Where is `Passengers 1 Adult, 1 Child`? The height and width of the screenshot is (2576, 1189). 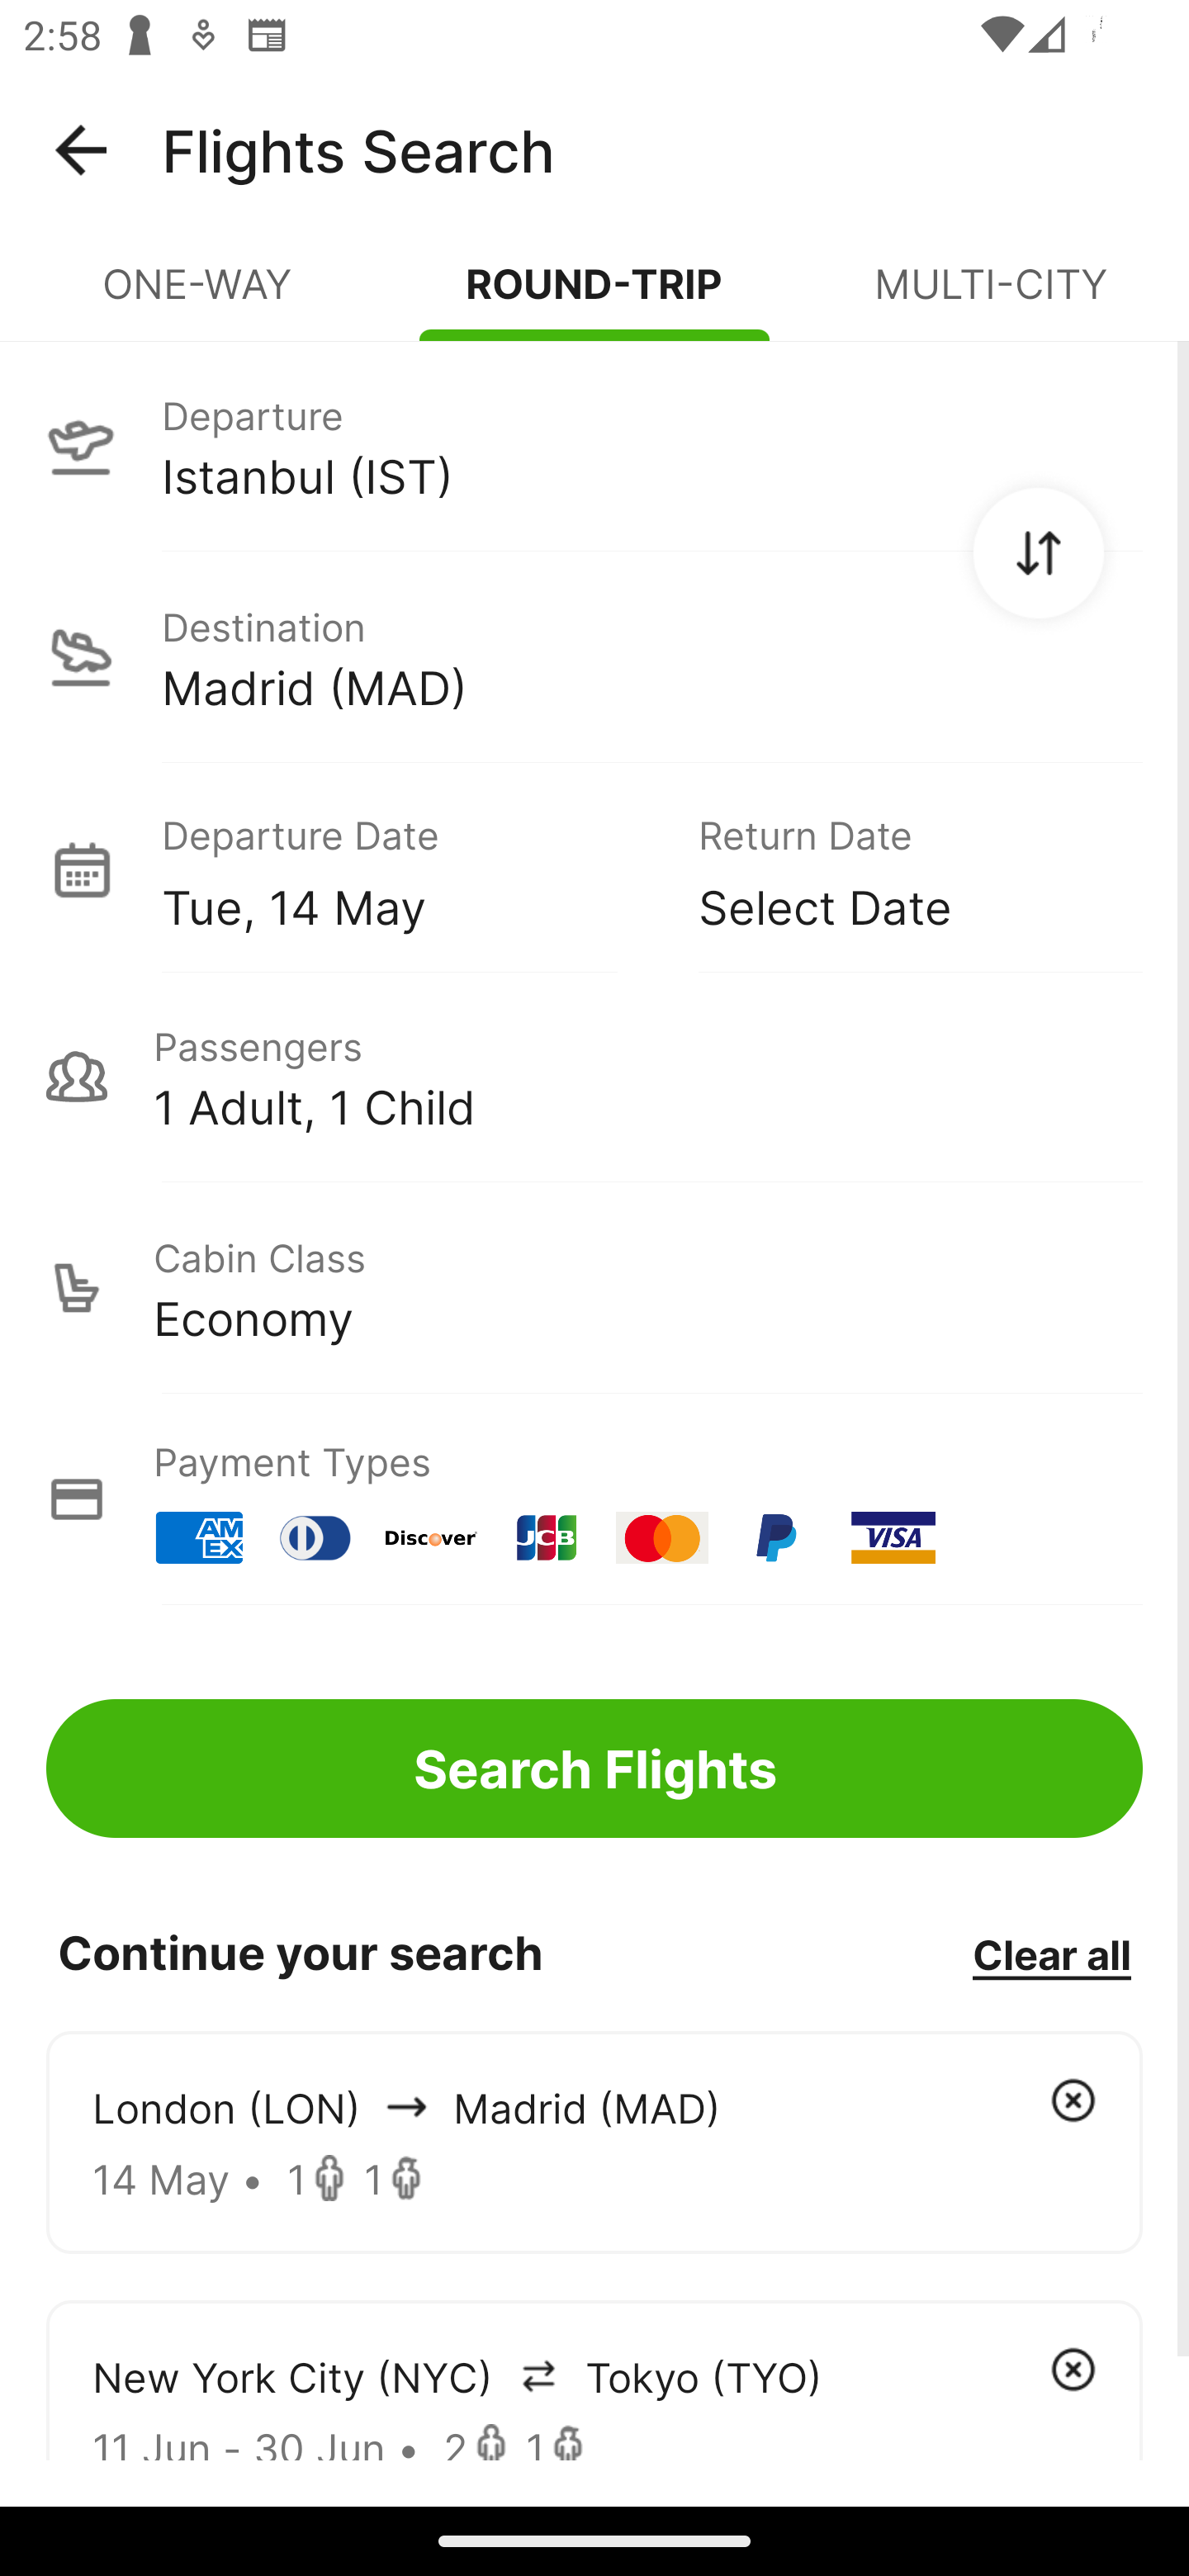 Passengers 1 Adult, 1 Child is located at coordinates (594, 1077).